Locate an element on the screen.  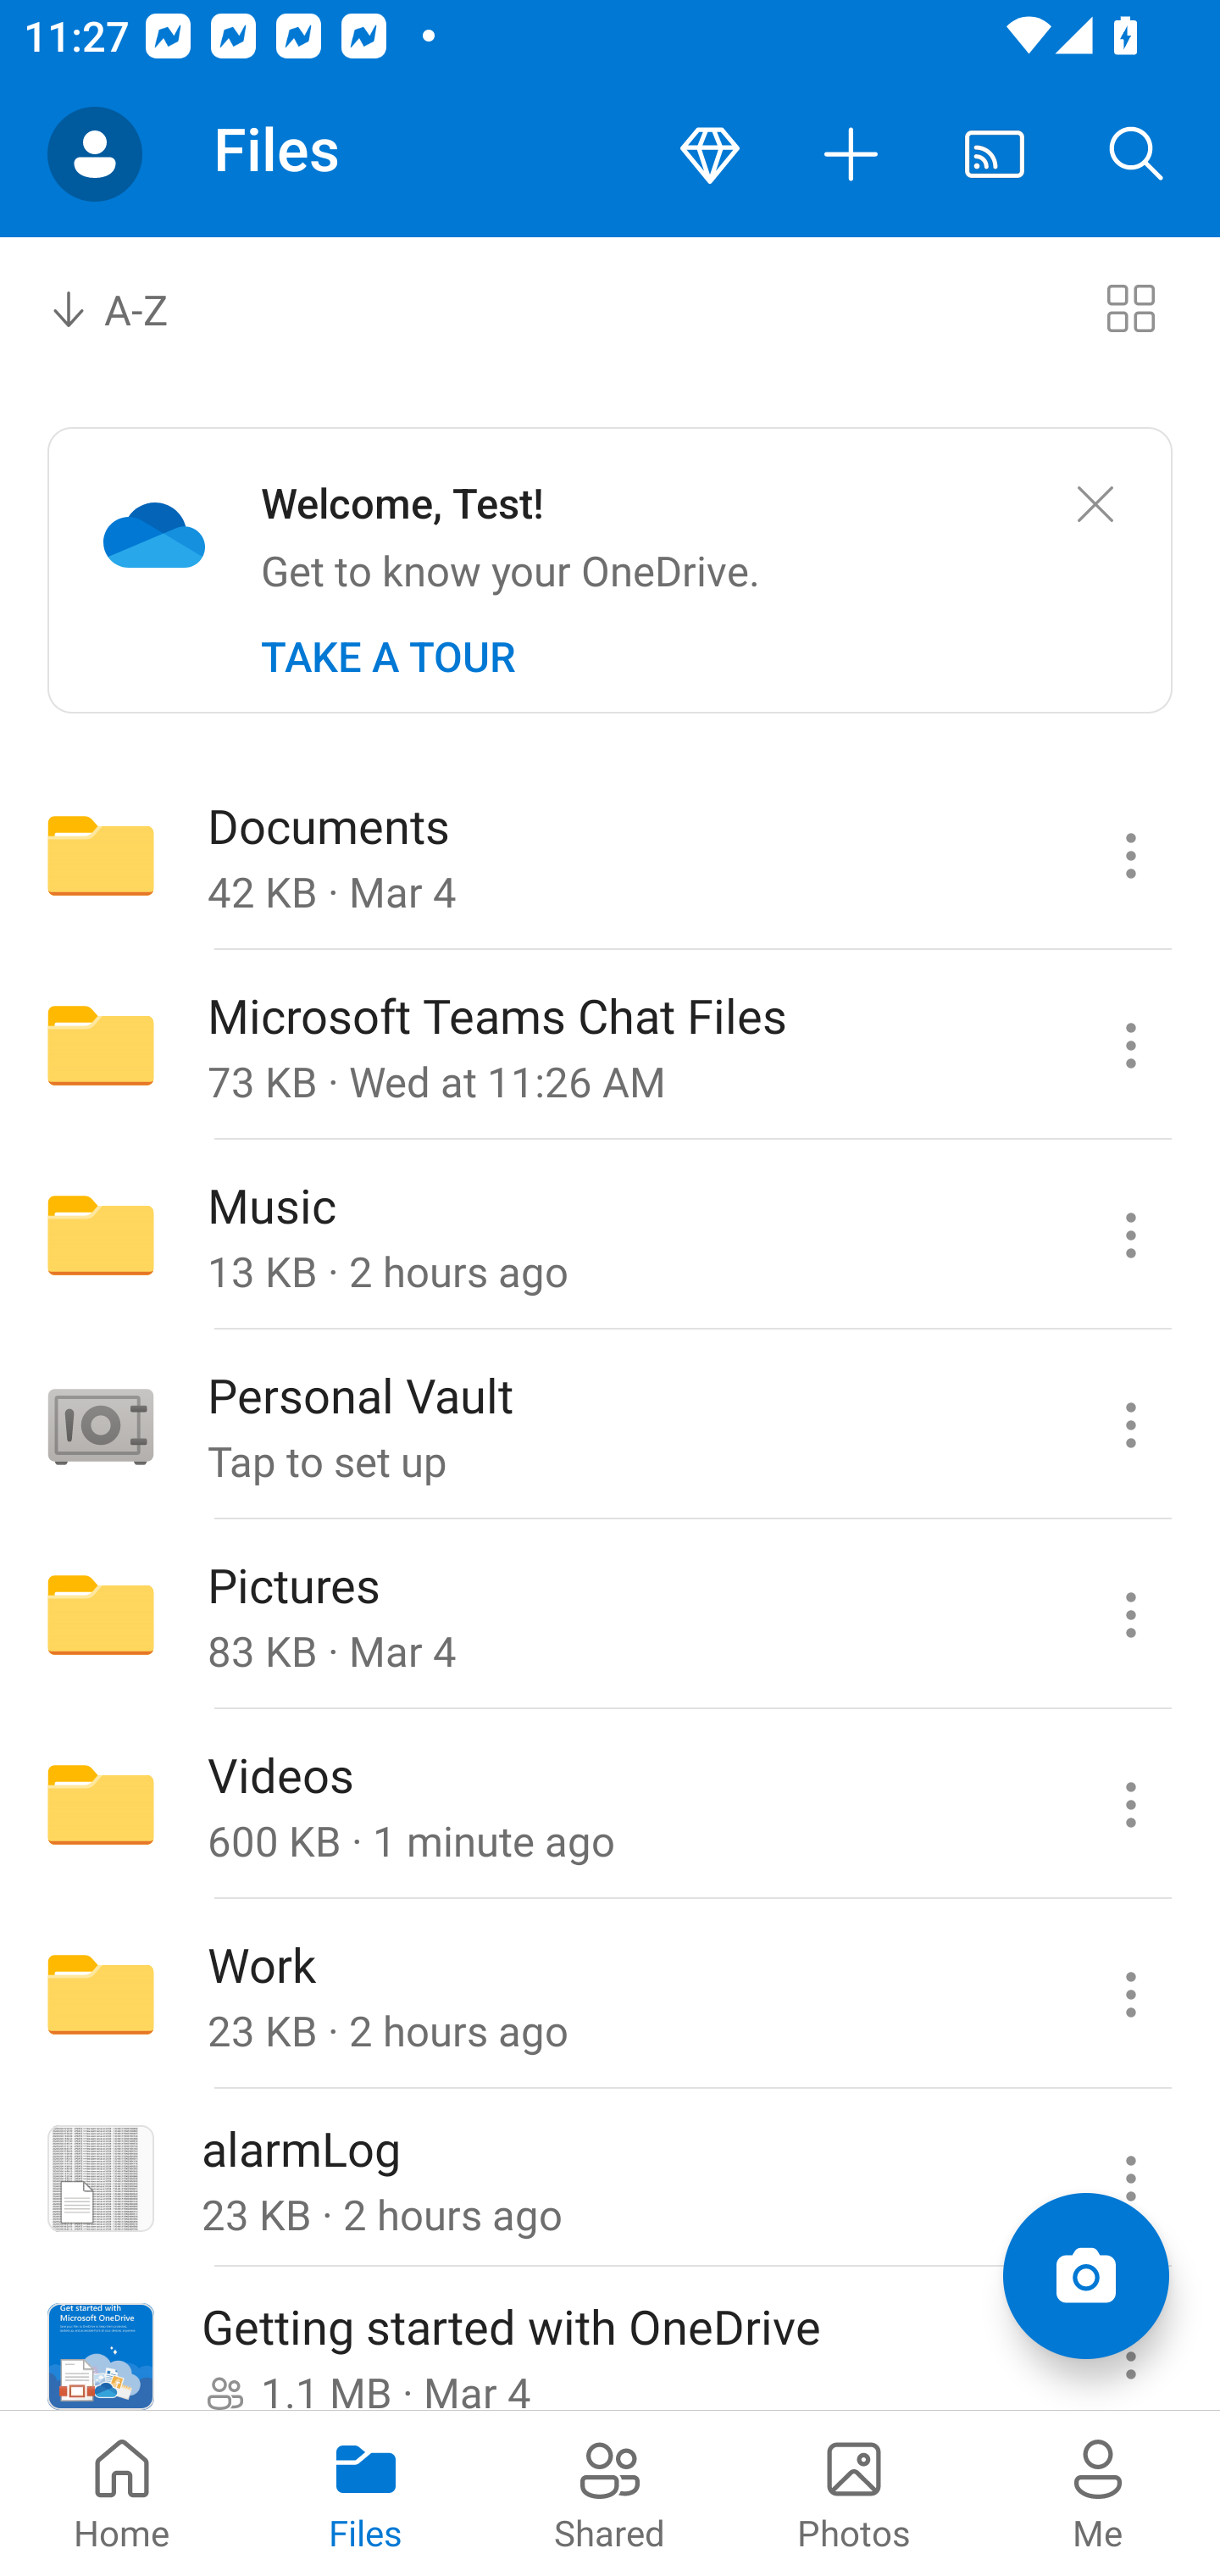
Search button is located at coordinates (1137, 154).